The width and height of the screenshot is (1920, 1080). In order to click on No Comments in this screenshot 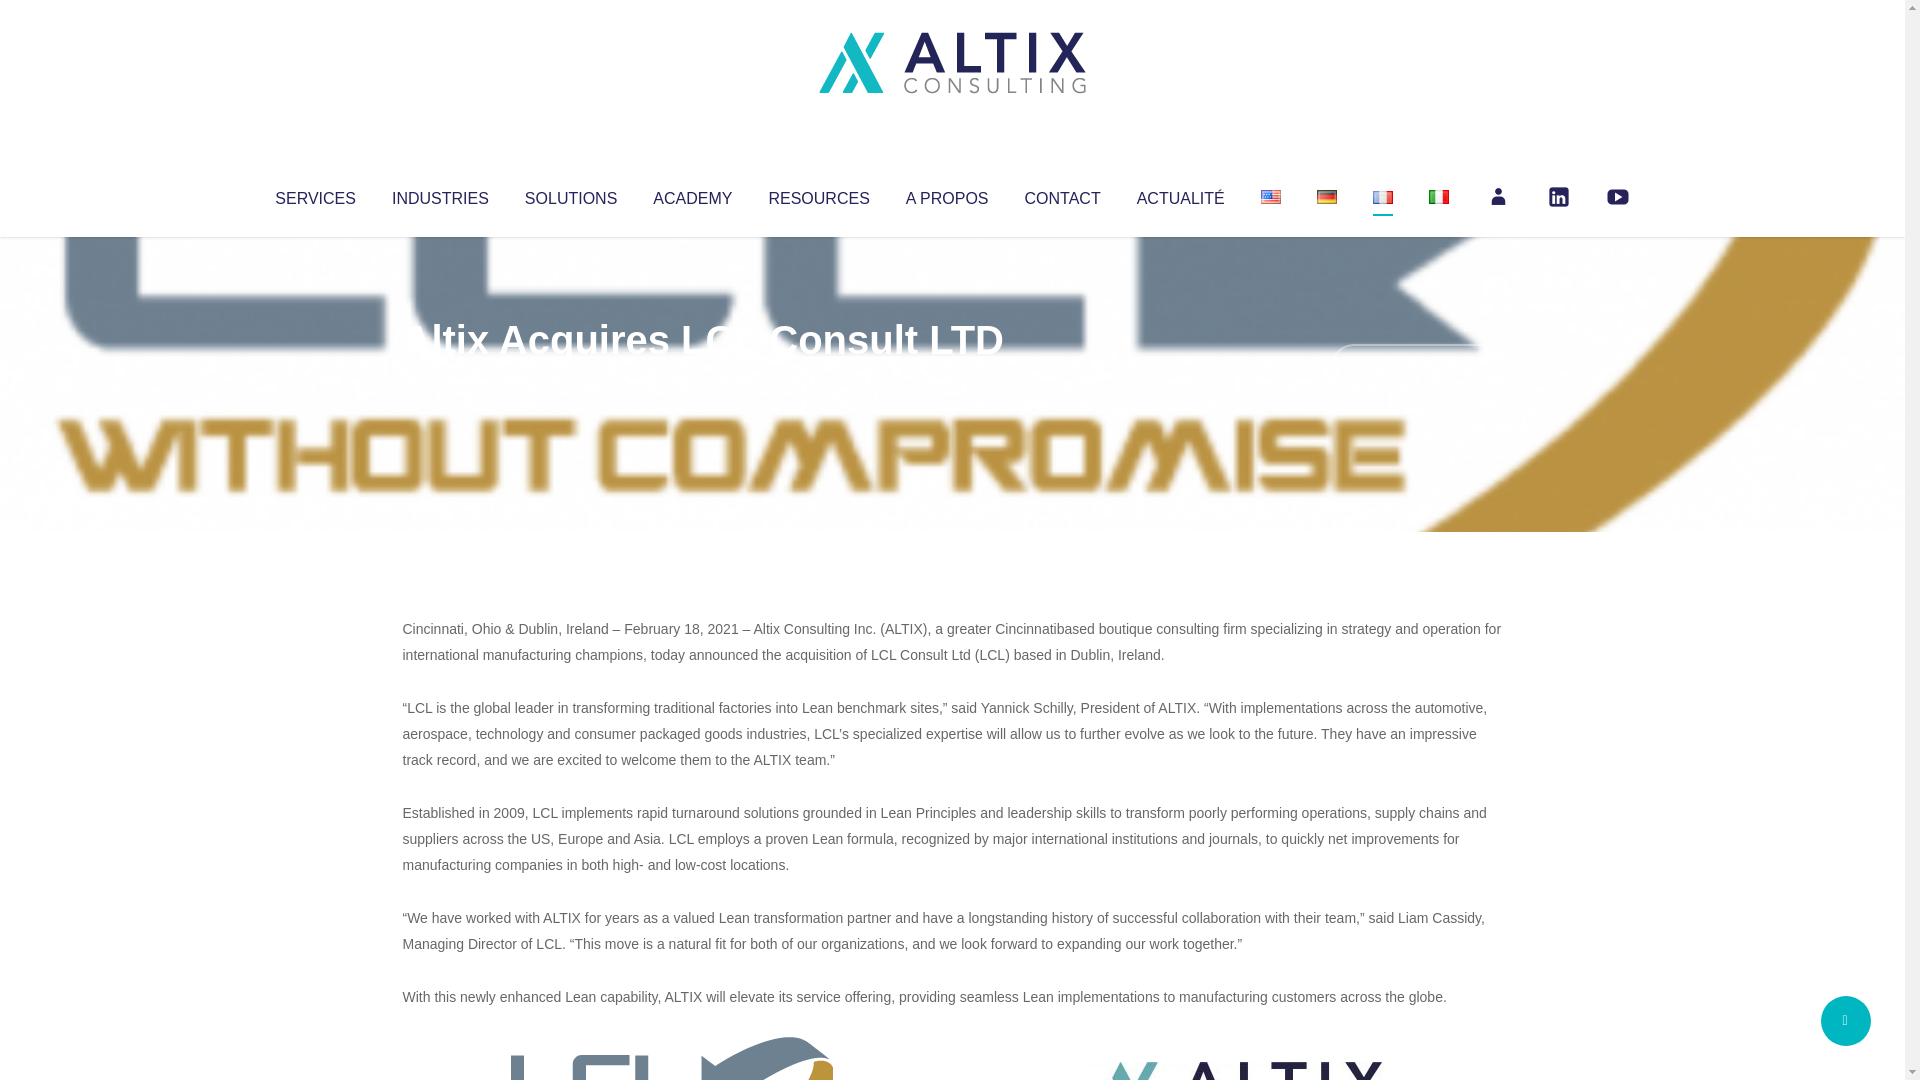, I will do `click(1416, 366)`.